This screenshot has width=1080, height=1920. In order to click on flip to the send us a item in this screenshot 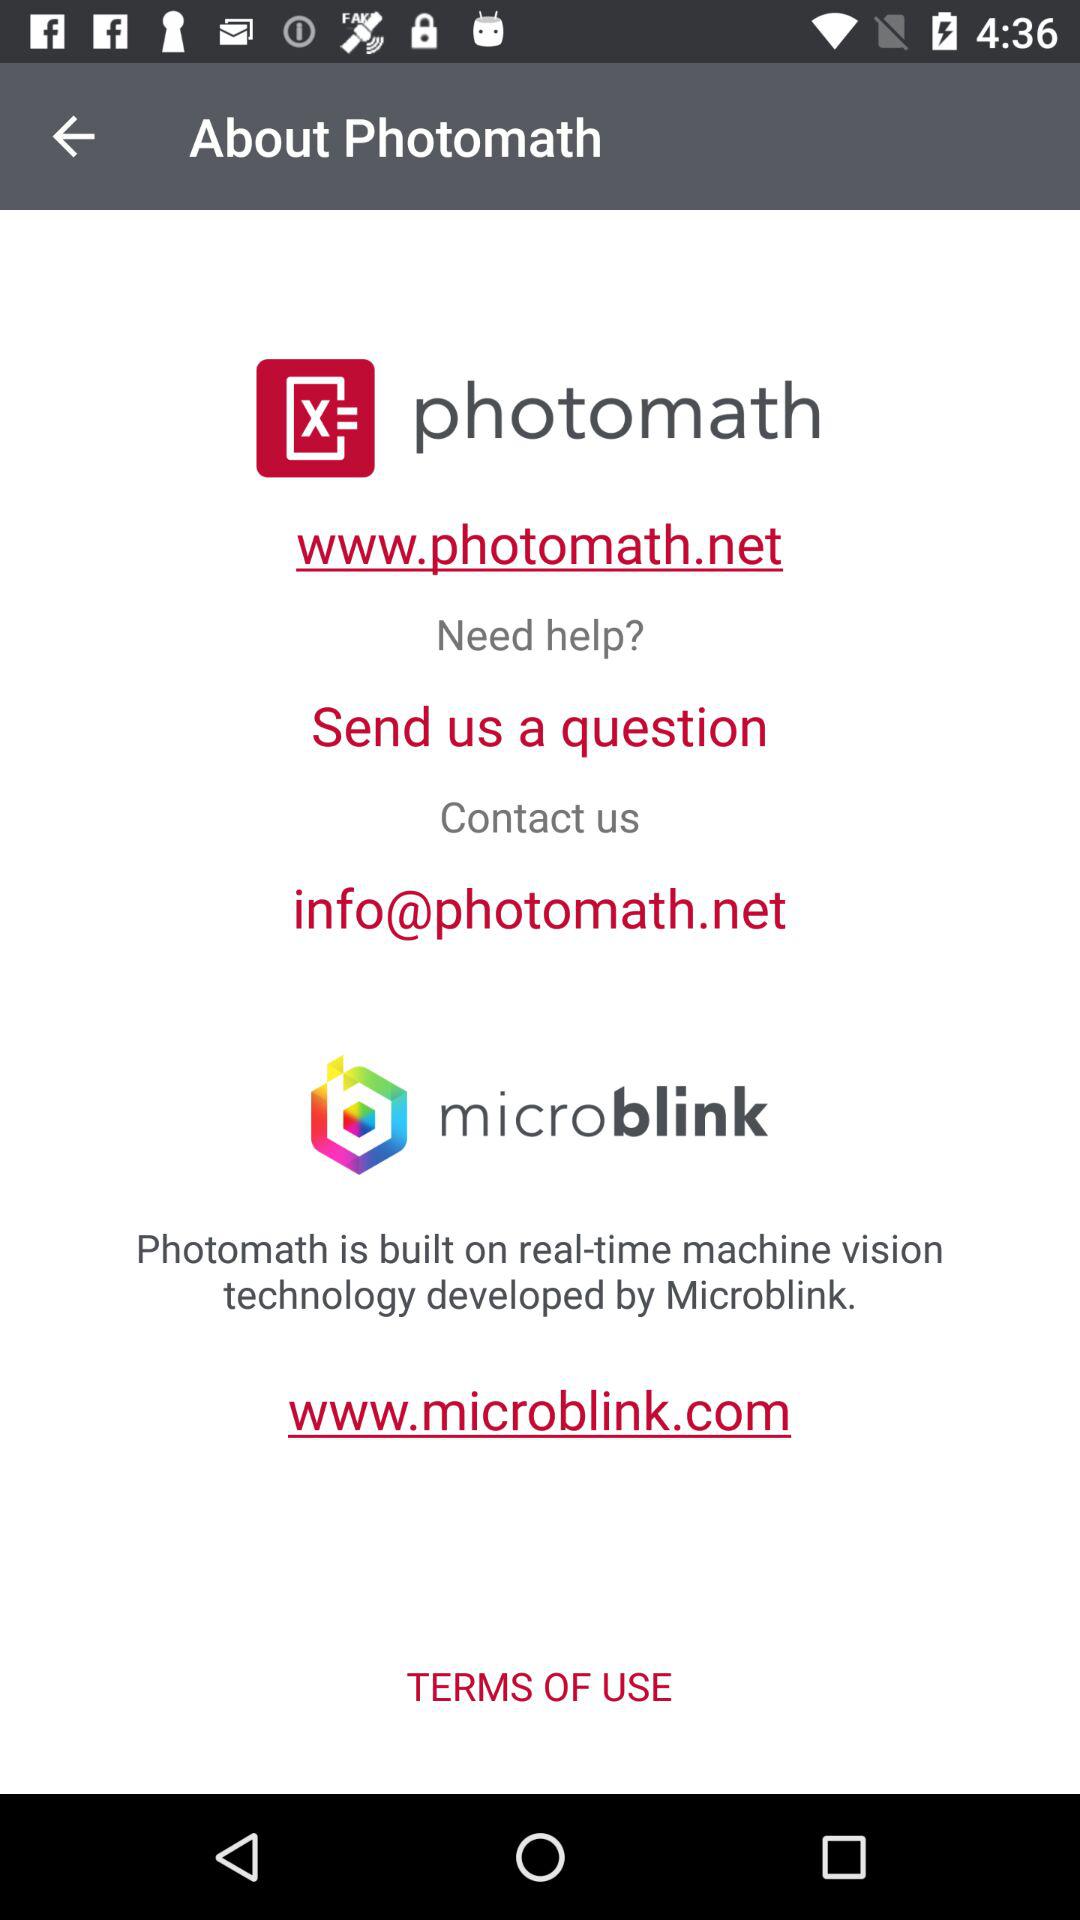, I will do `click(540, 724)`.